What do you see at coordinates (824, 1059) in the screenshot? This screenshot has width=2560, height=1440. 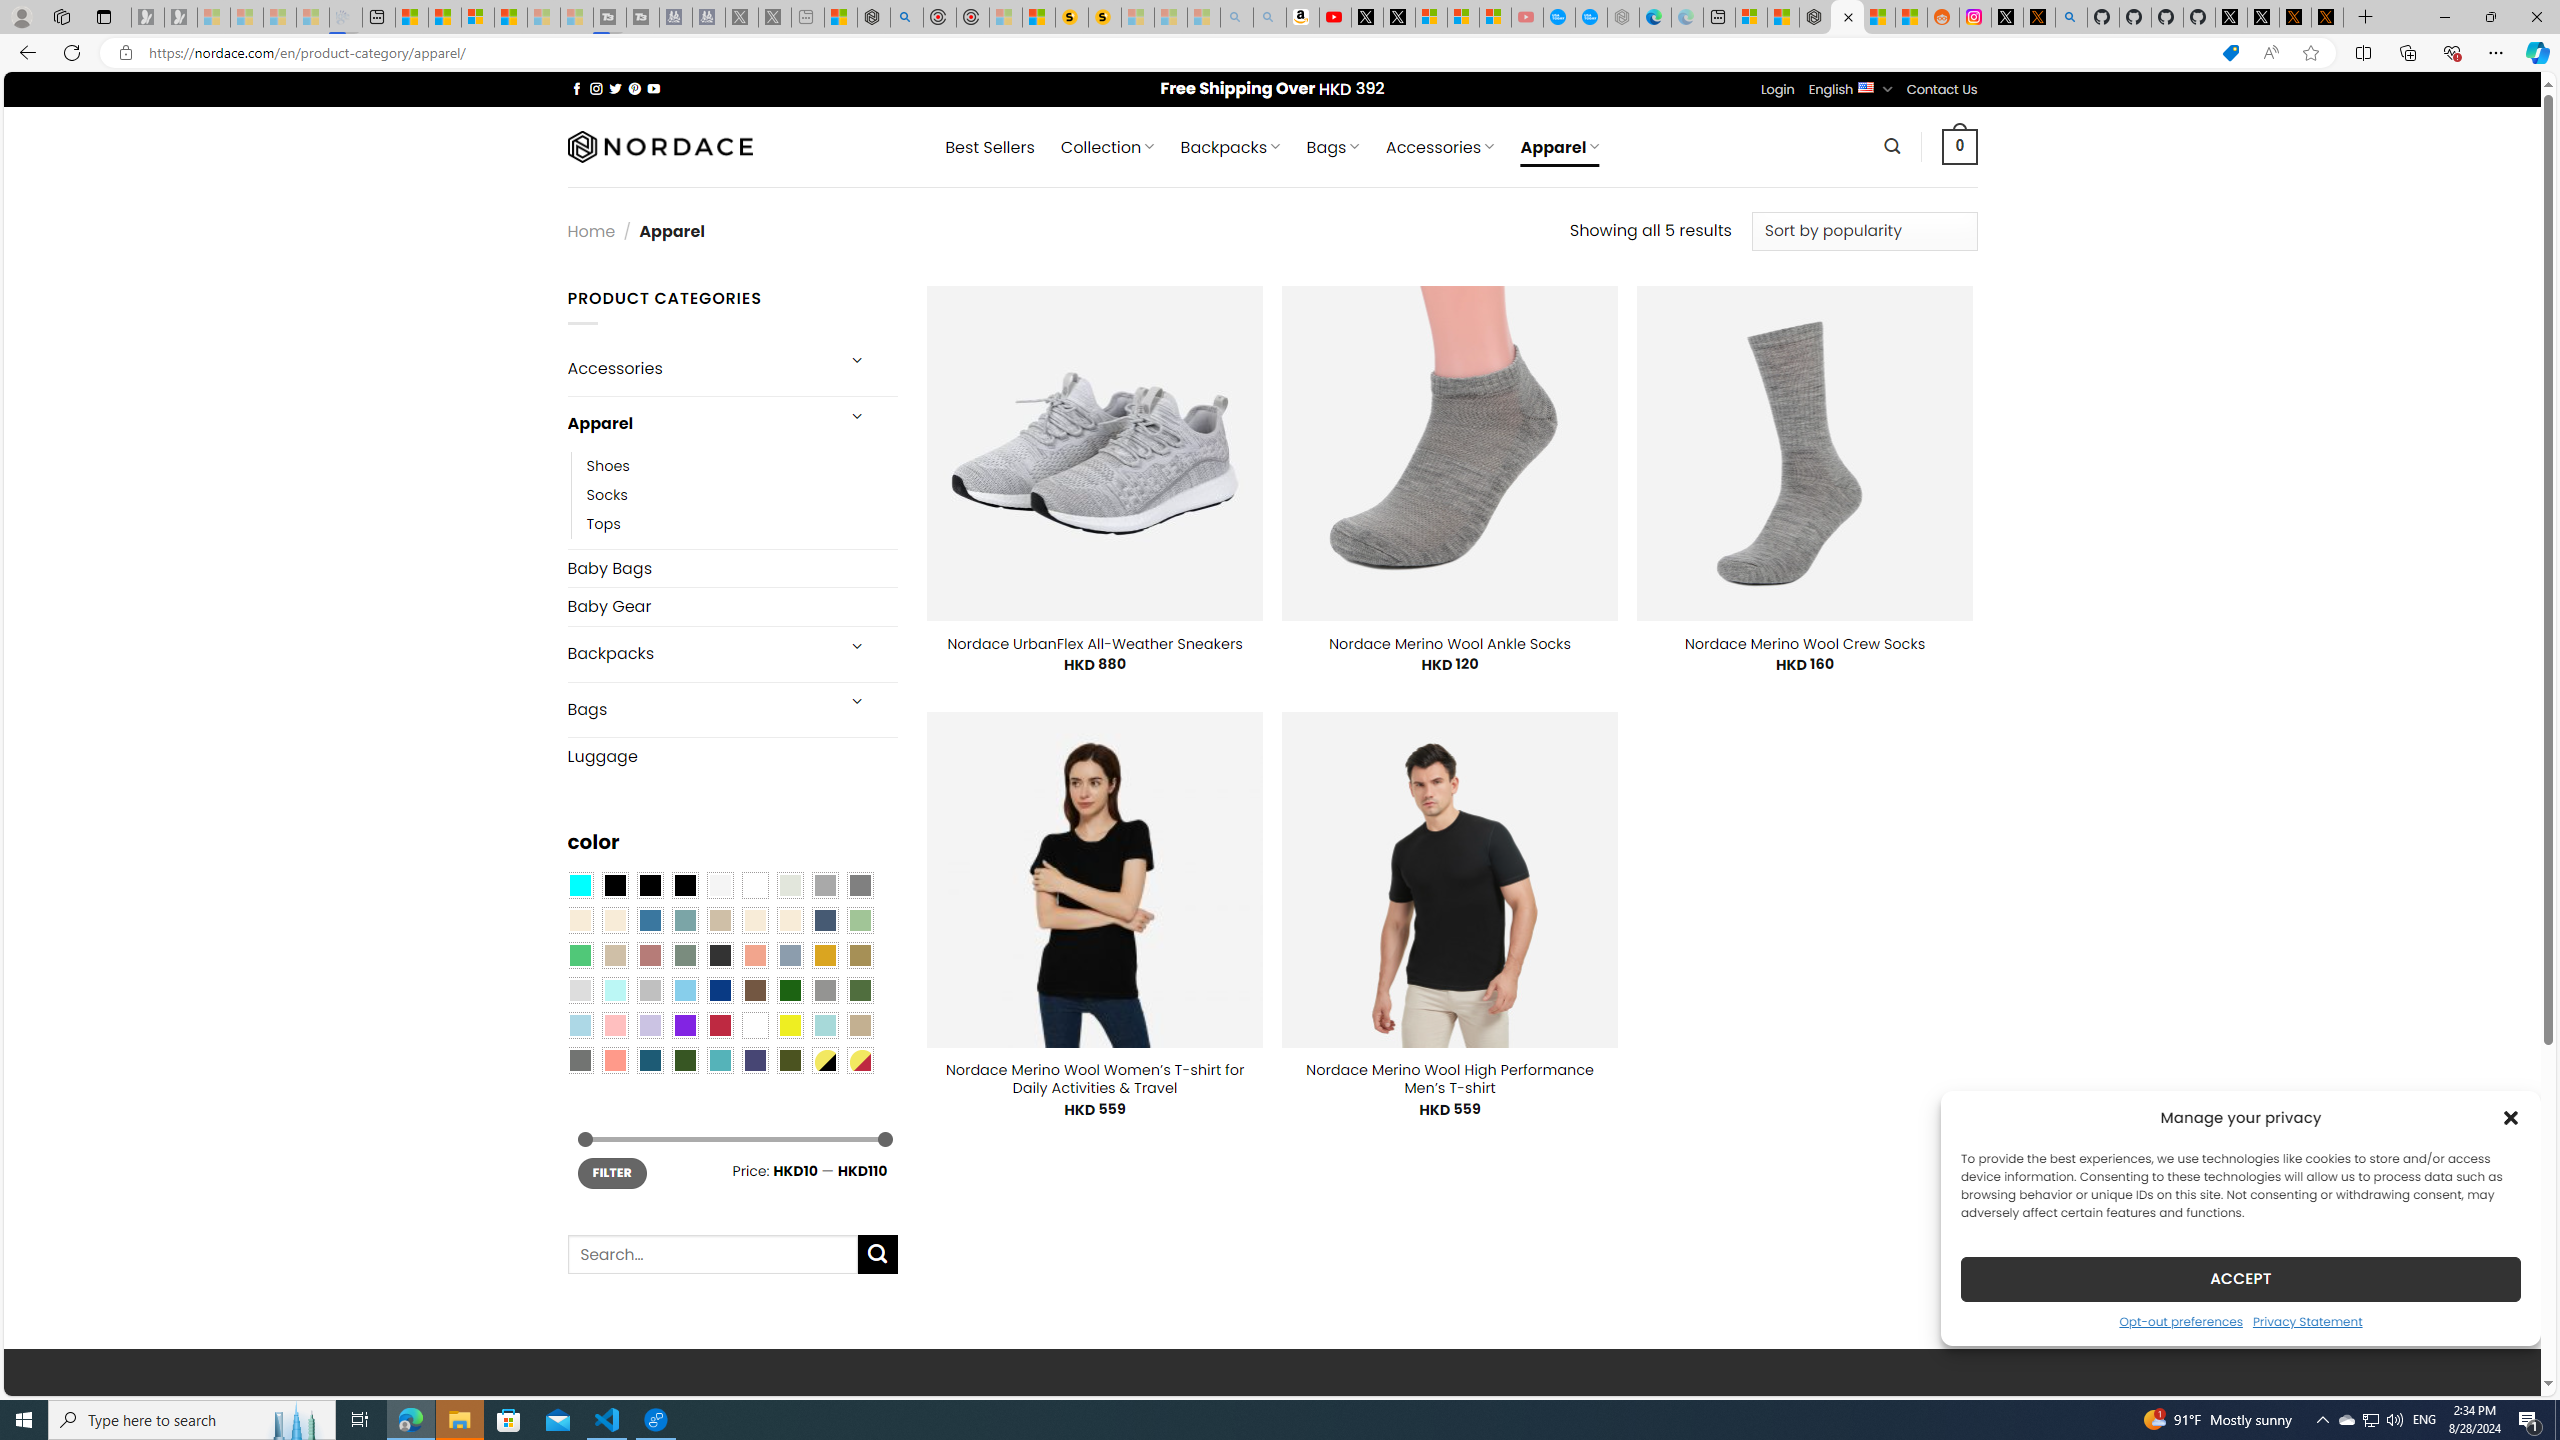 I see `Yellow-Black` at bounding box center [824, 1059].